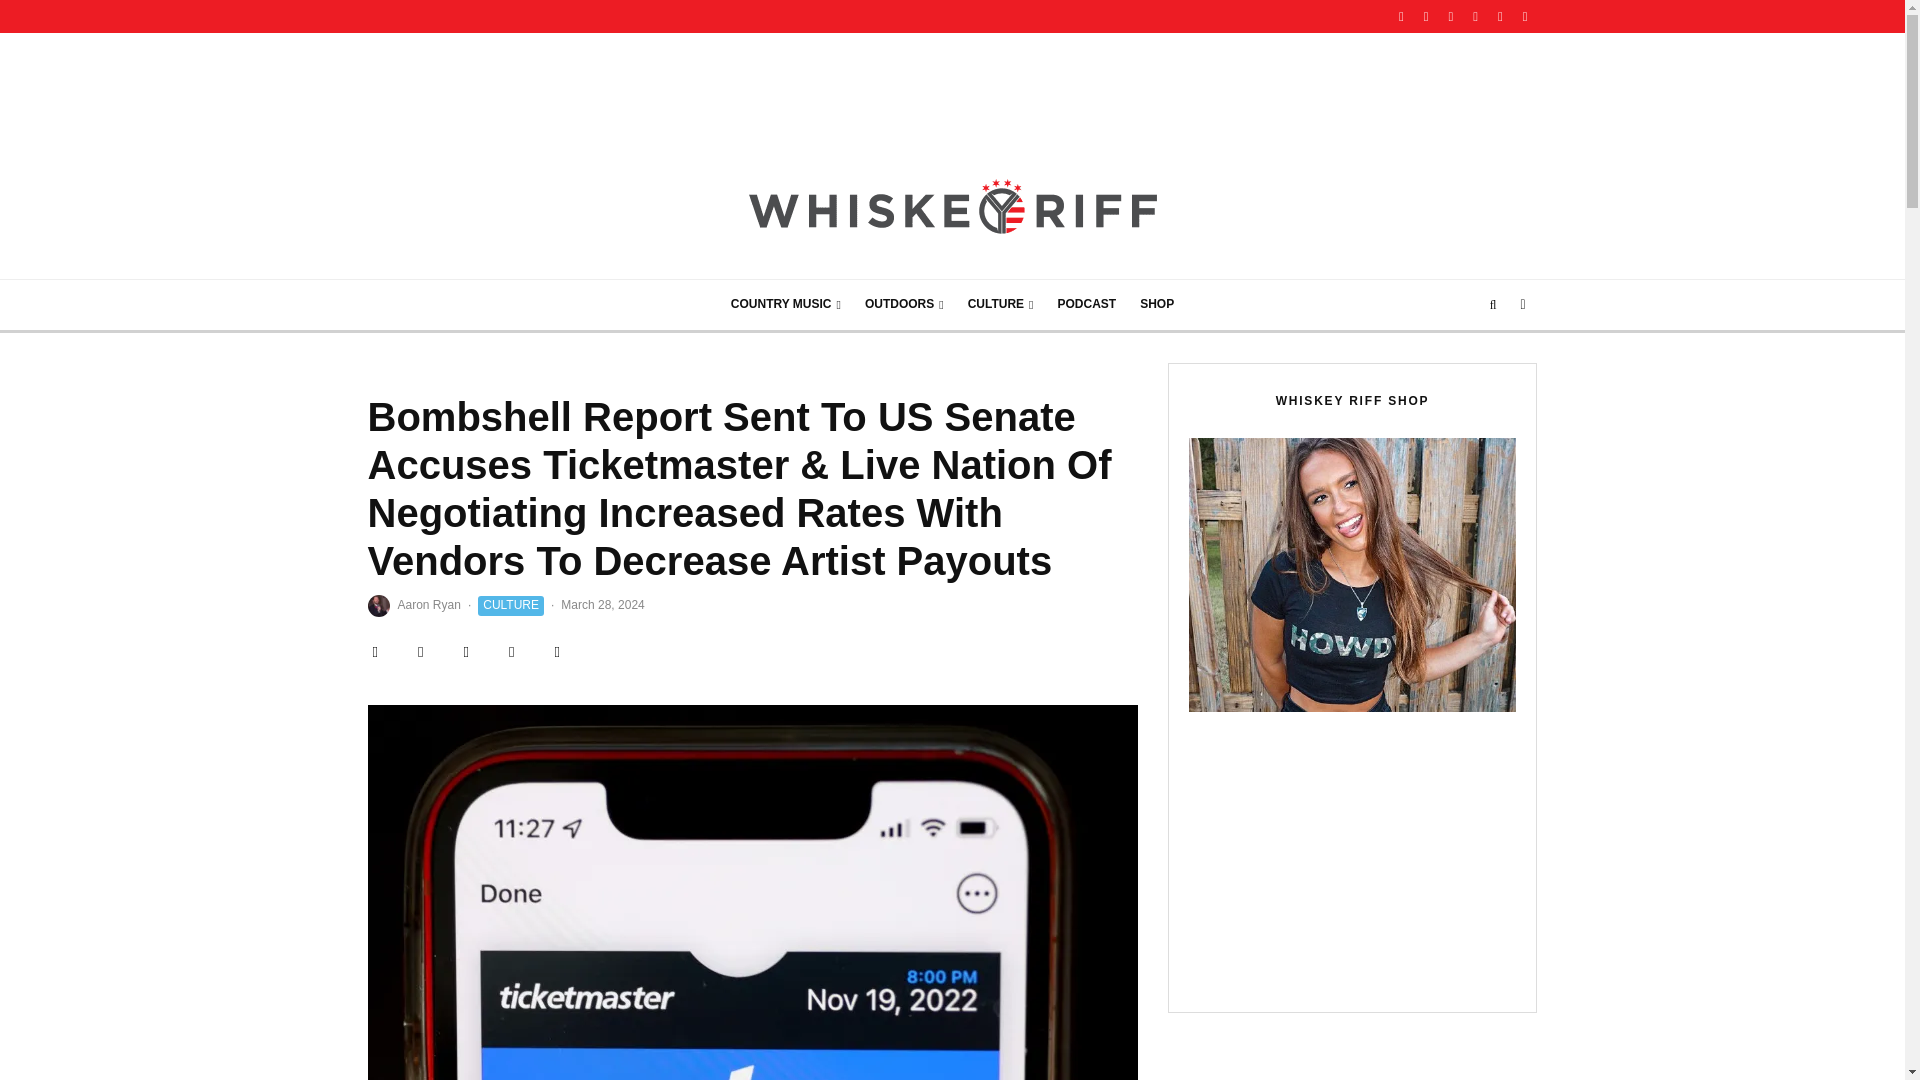 The width and height of the screenshot is (1920, 1080). I want to click on CULTURE, so click(1001, 304).